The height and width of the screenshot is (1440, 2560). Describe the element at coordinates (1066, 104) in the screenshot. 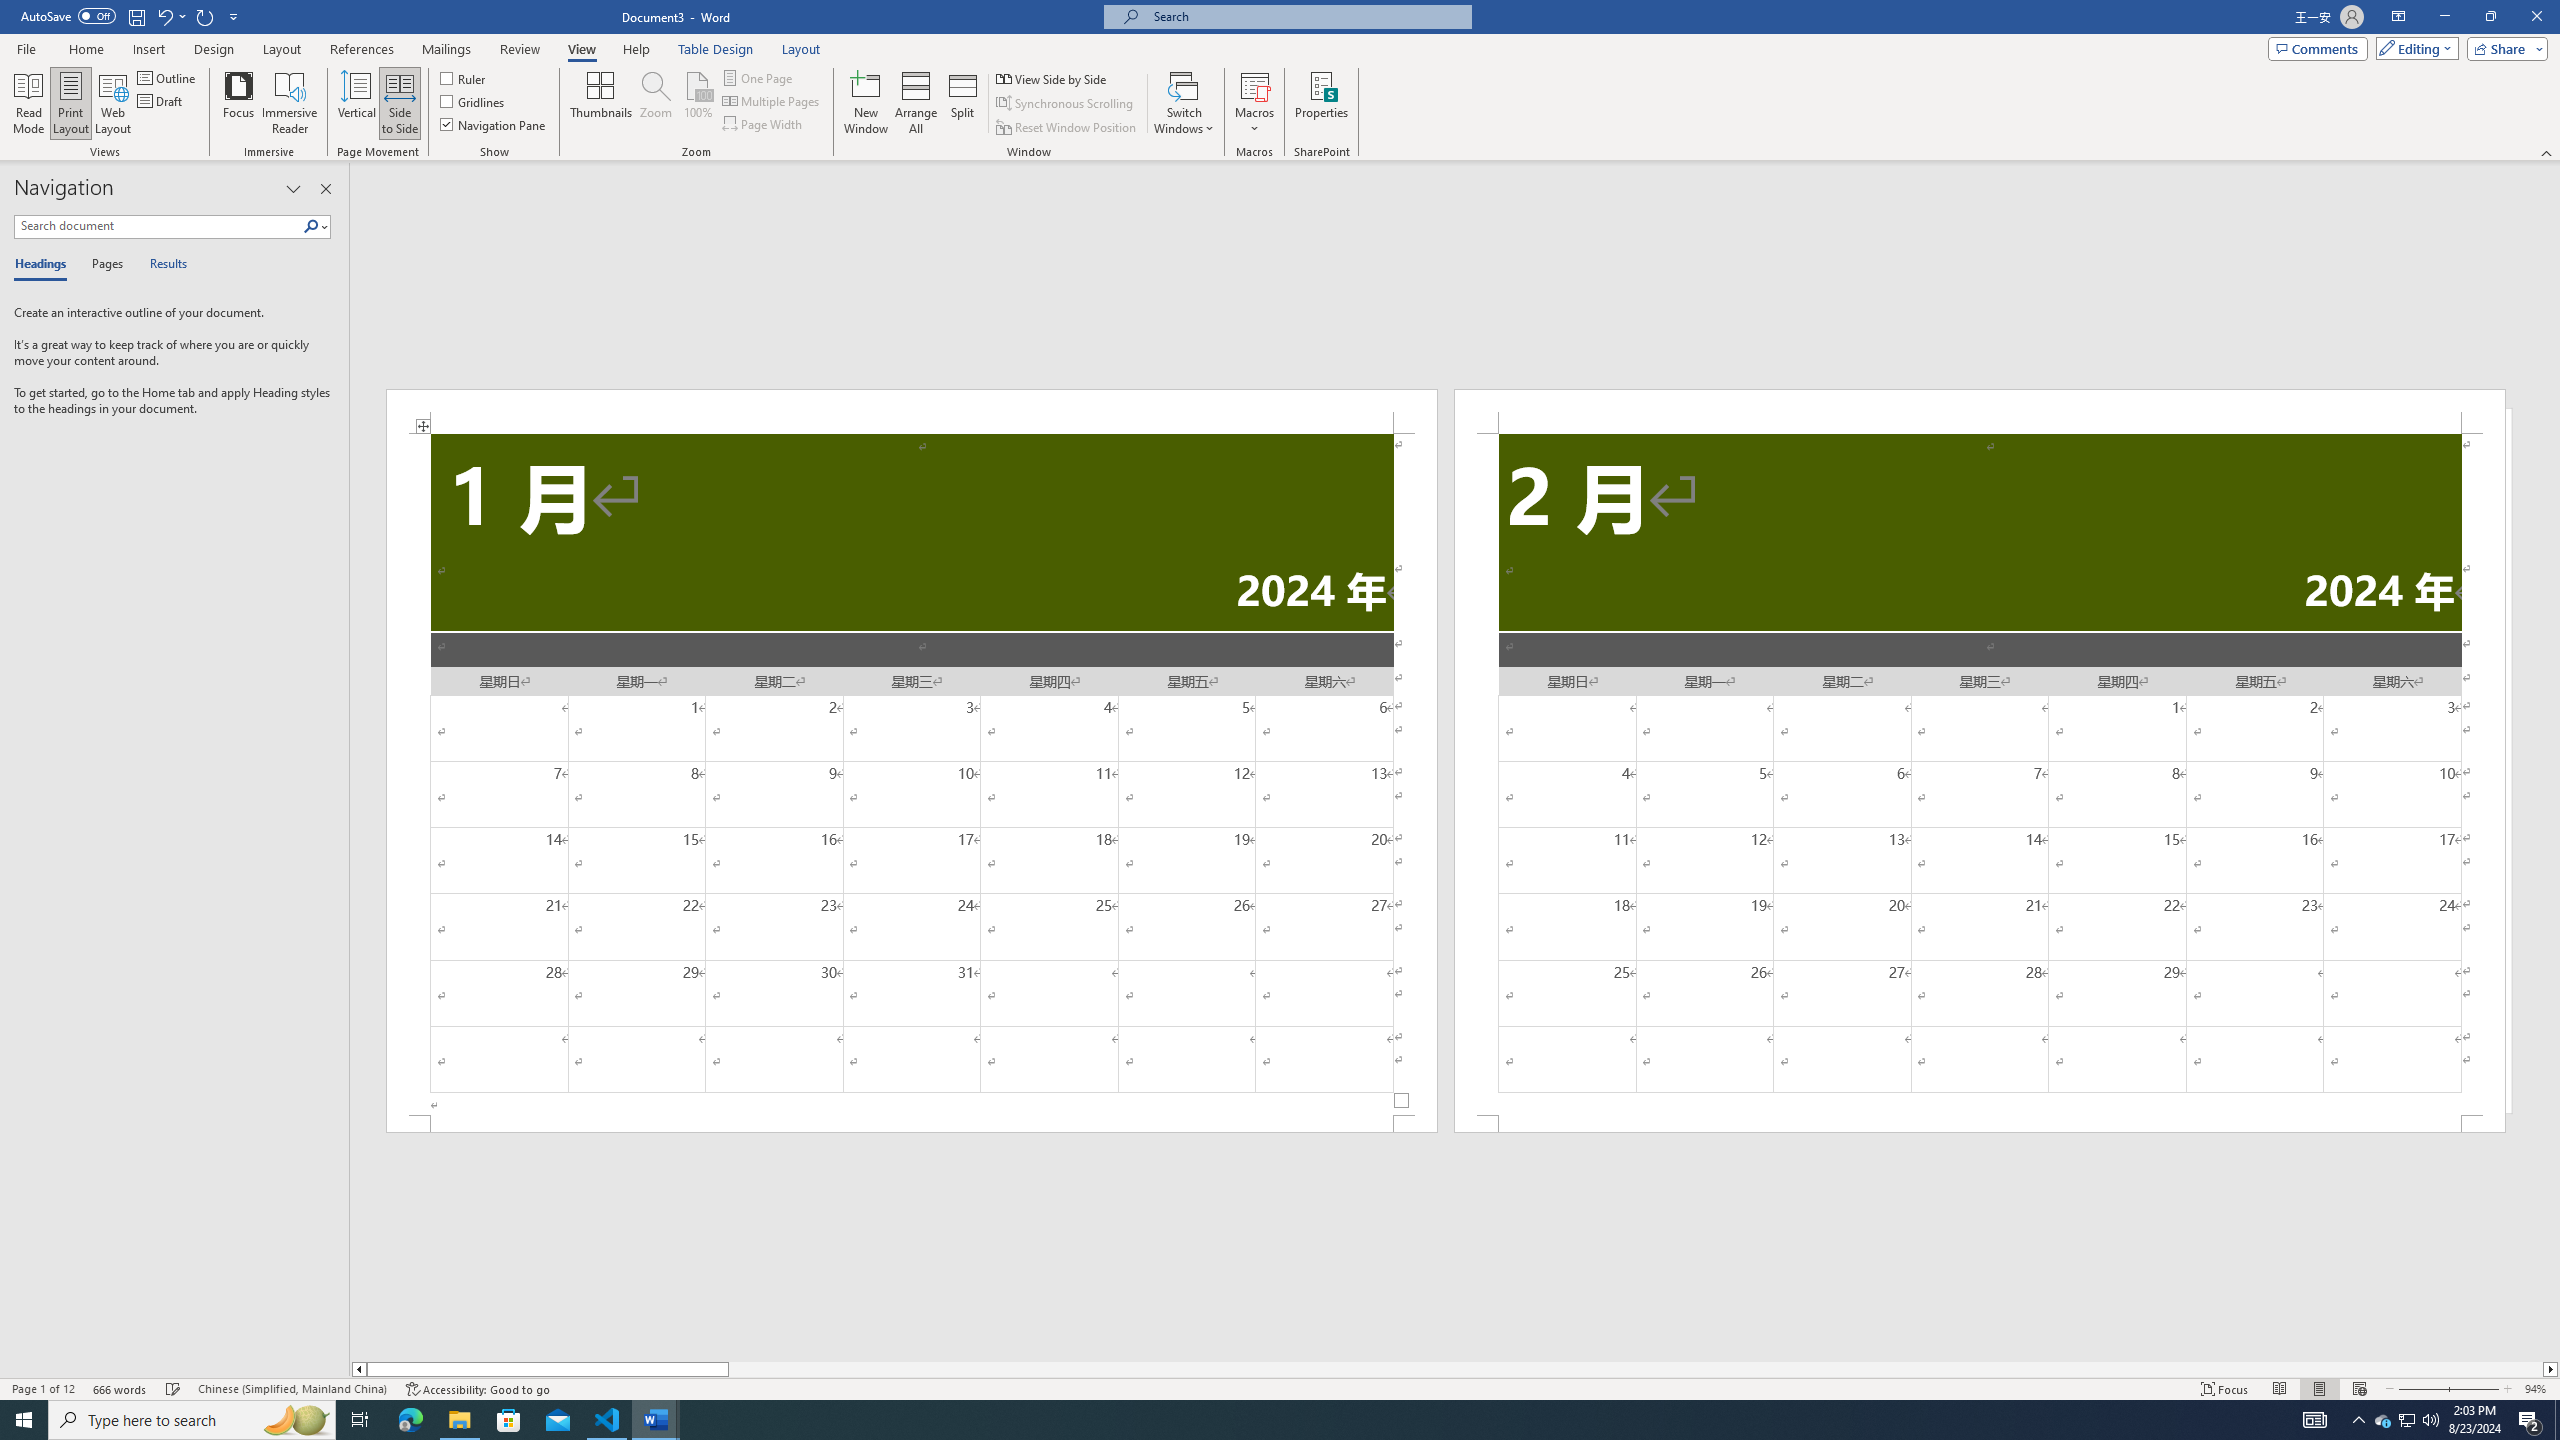

I see `Synchronous Scrolling` at that location.